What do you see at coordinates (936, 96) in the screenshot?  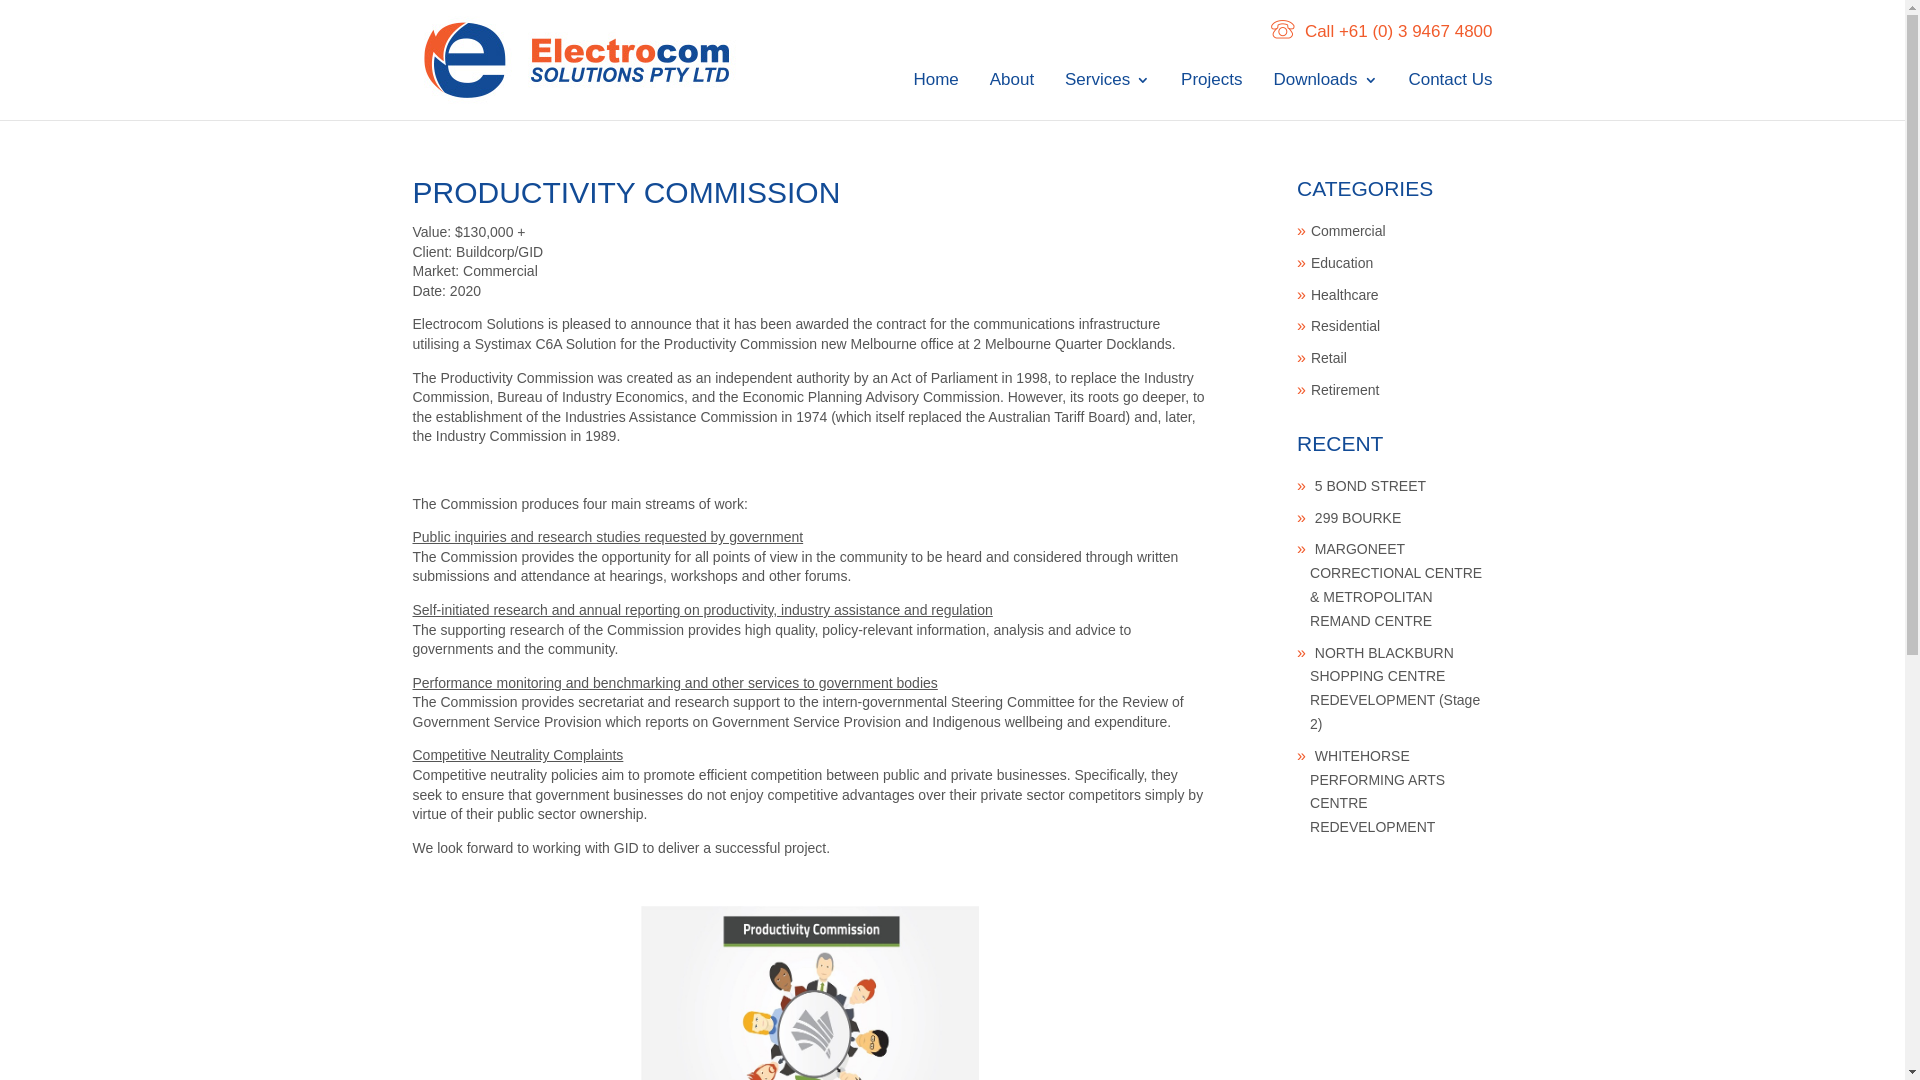 I see `Home` at bounding box center [936, 96].